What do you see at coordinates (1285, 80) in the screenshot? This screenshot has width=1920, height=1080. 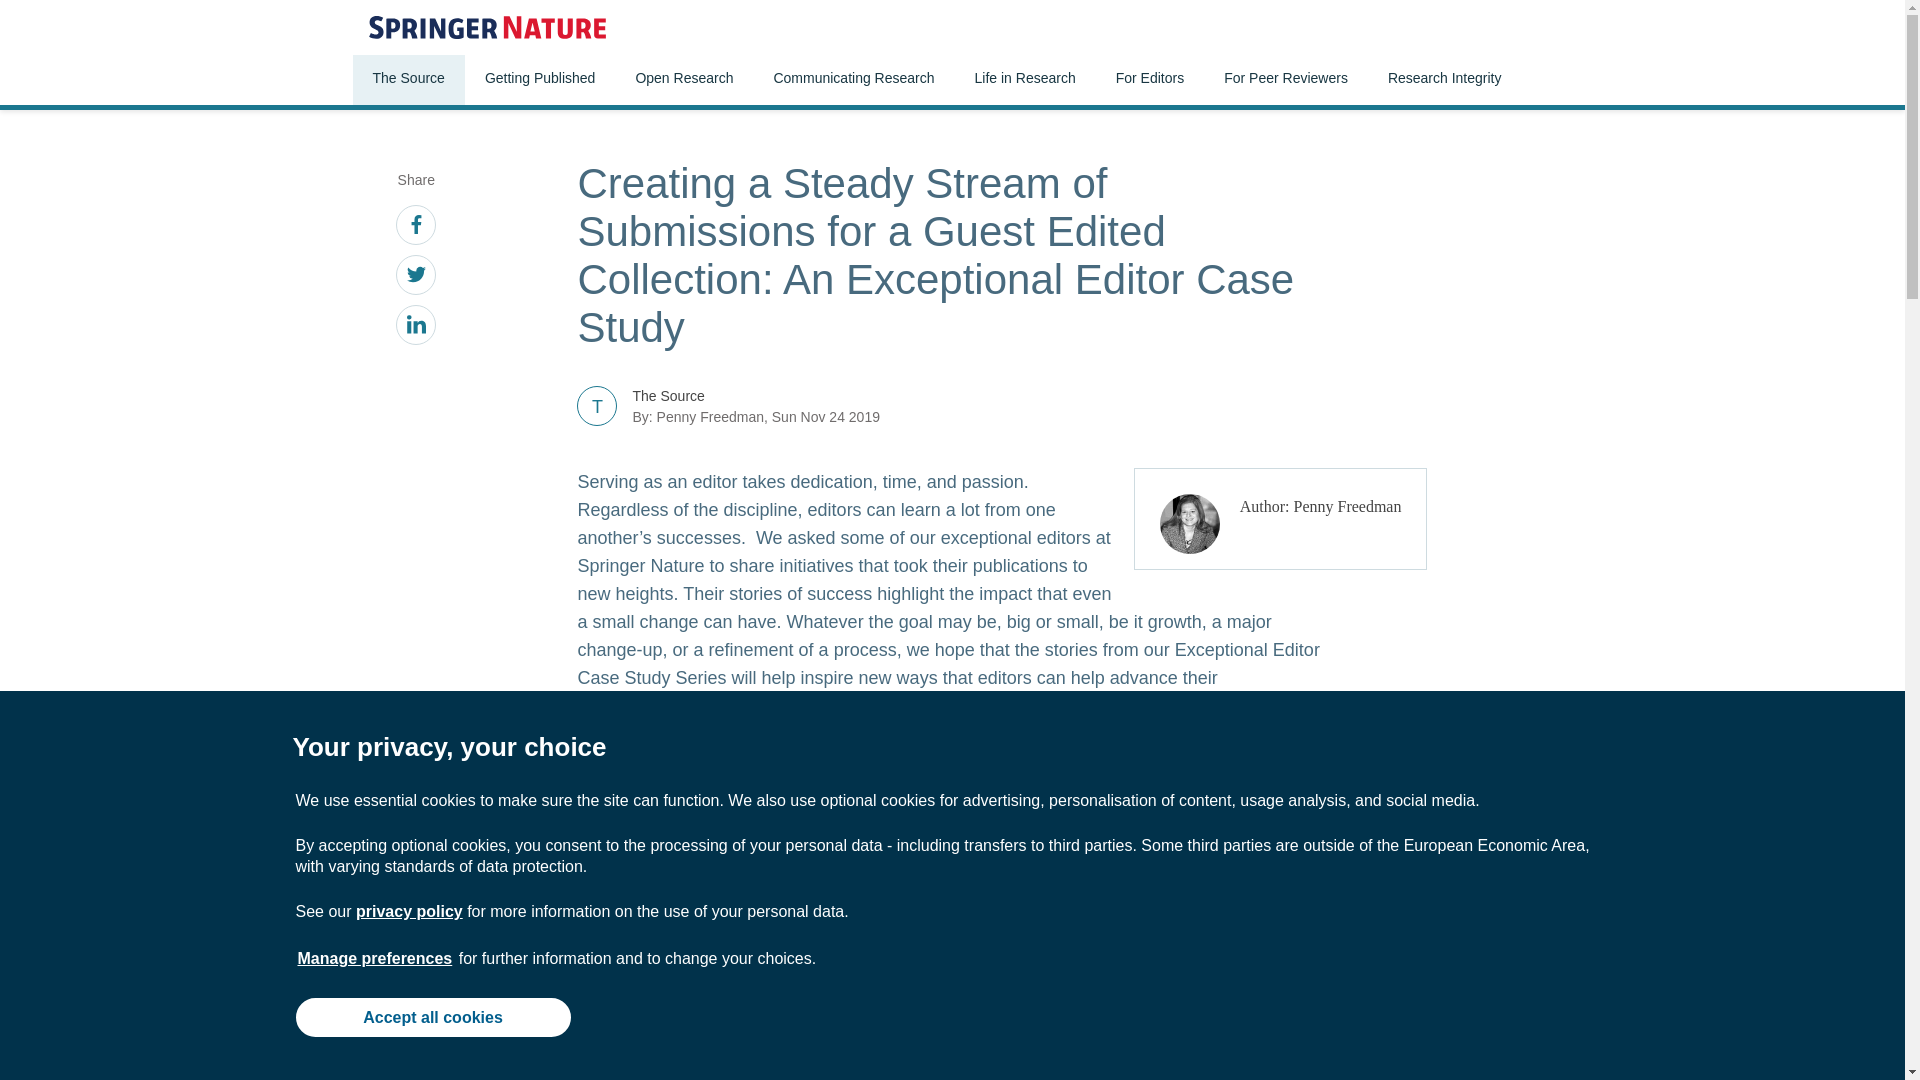 I see `For Peer Reviewers` at bounding box center [1285, 80].